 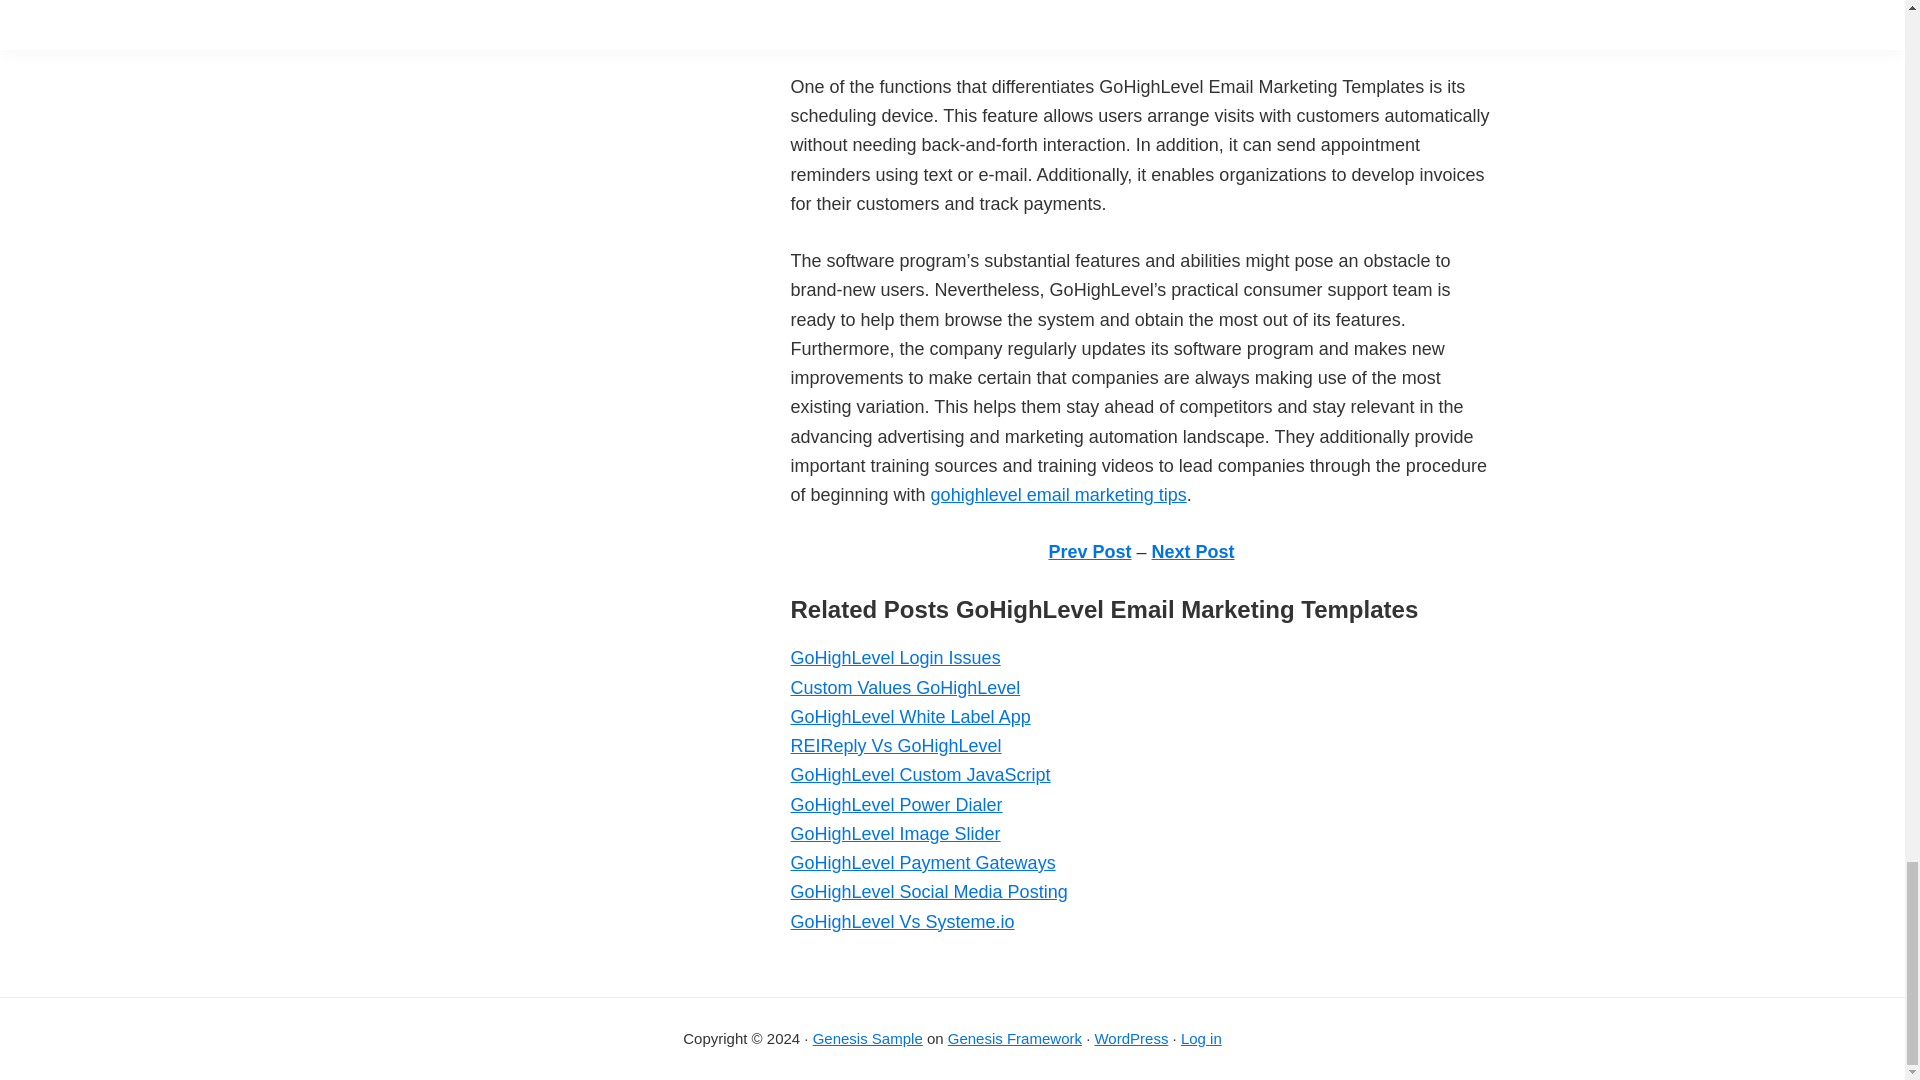 I want to click on GoHighLevel Image Slider, so click(x=894, y=834).